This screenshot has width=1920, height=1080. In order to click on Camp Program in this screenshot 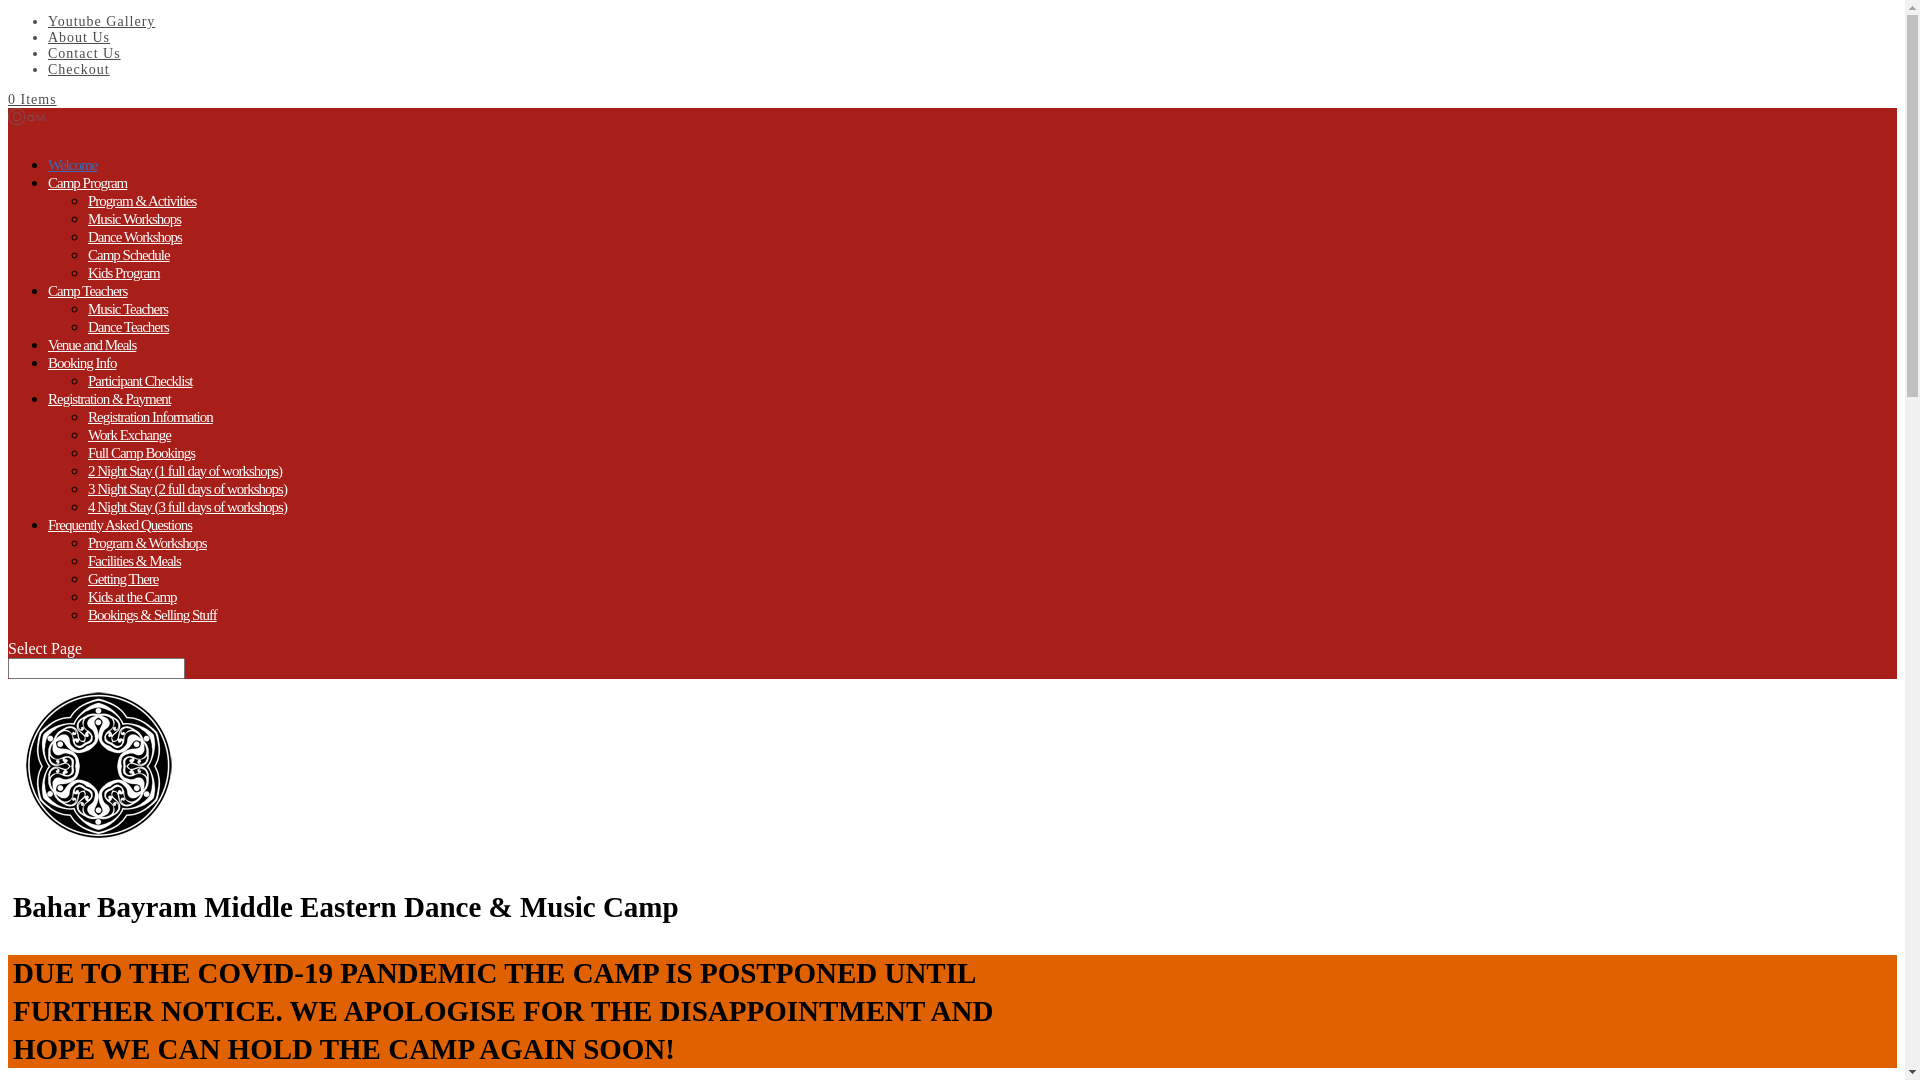, I will do `click(88, 198)`.